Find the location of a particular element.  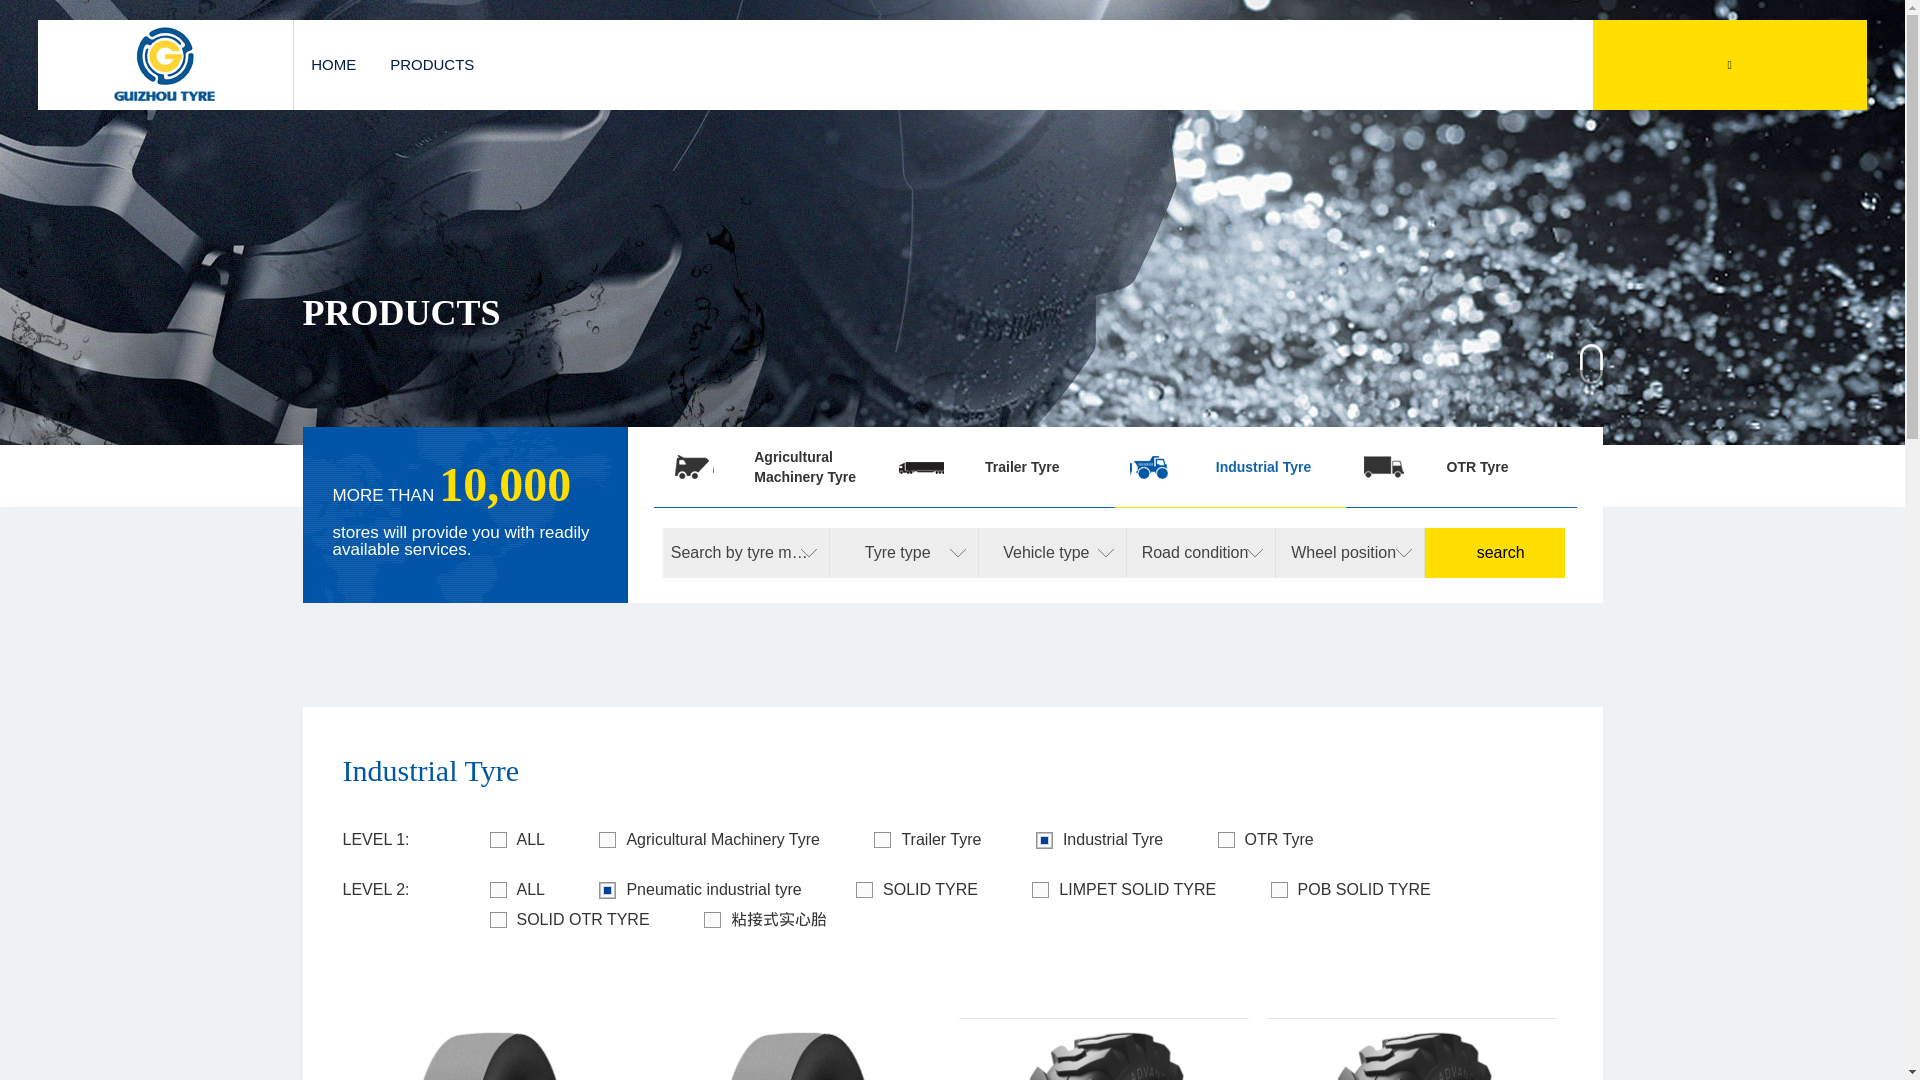

OTR Tyre is located at coordinates (1265, 840).